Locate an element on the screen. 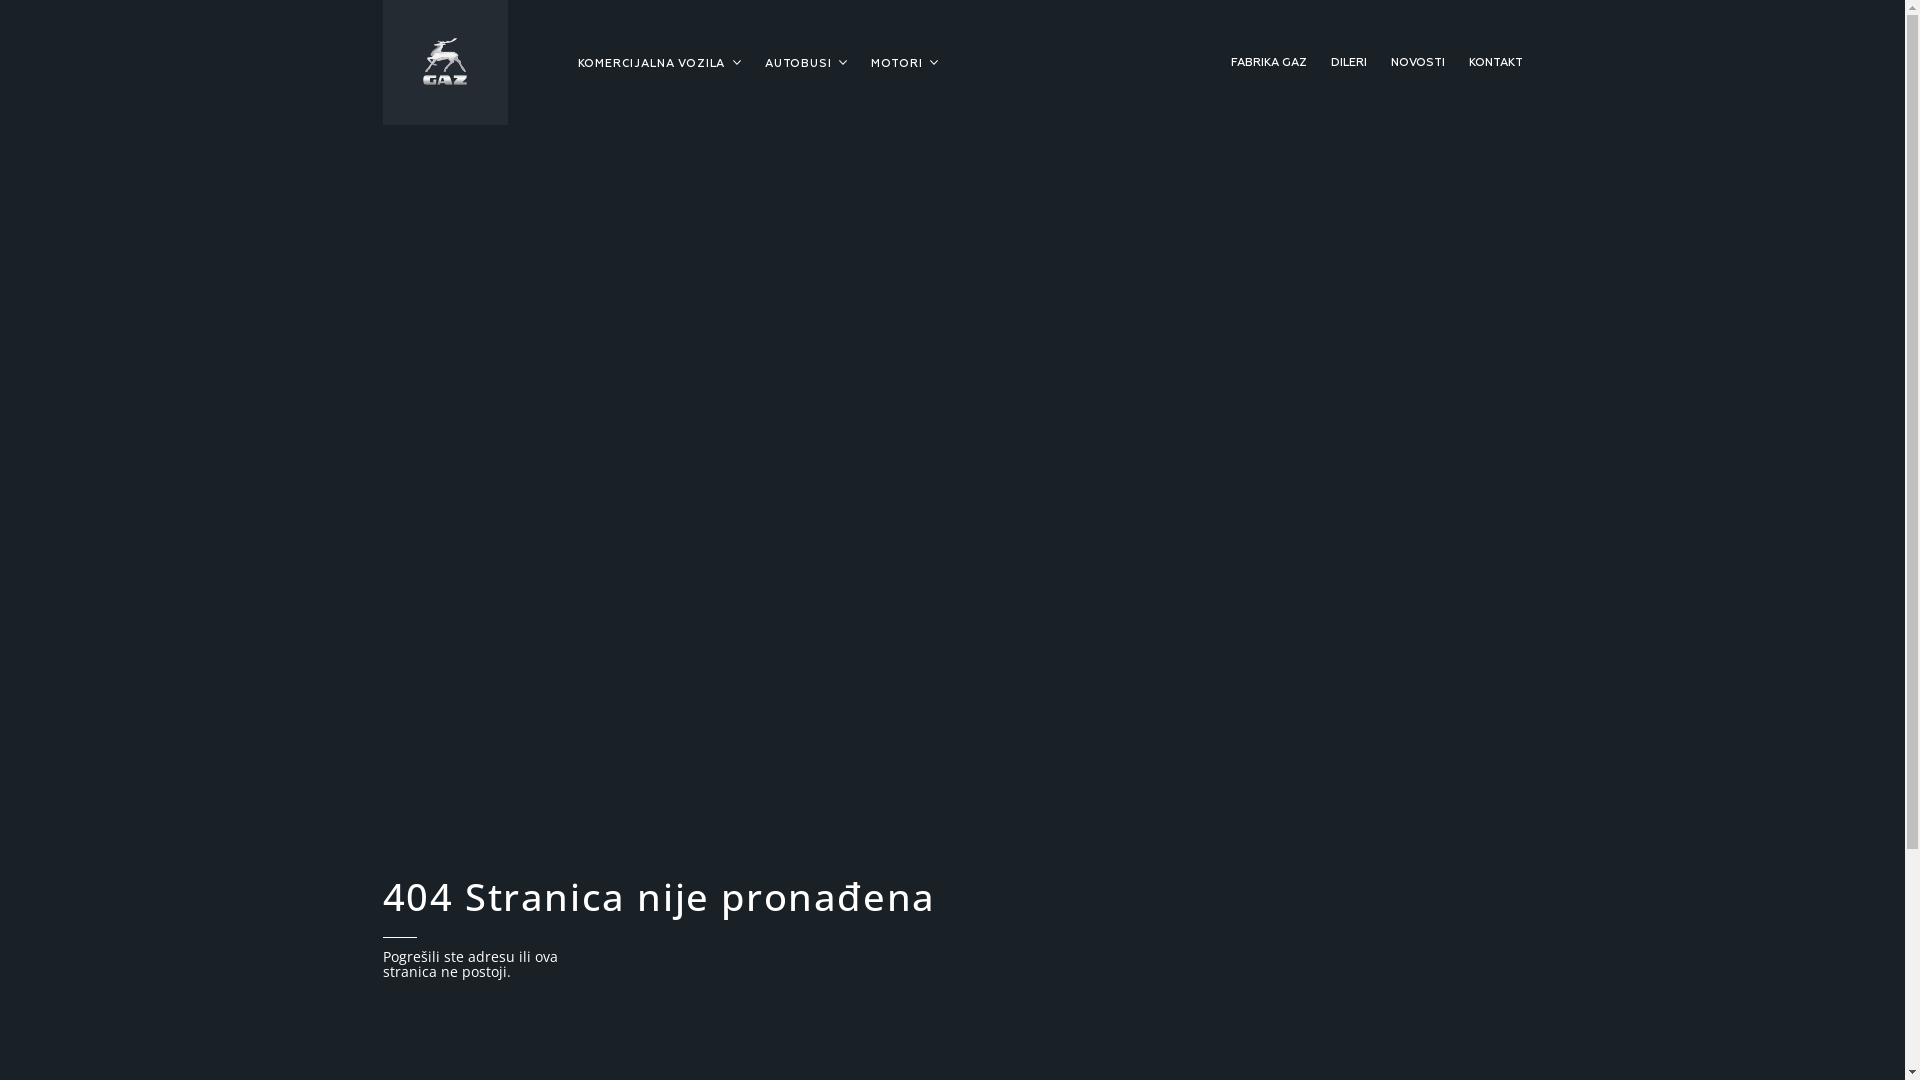 Image resolution: width=1920 pixels, height=1080 pixels. KONTAKT is located at coordinates (1496, 63).